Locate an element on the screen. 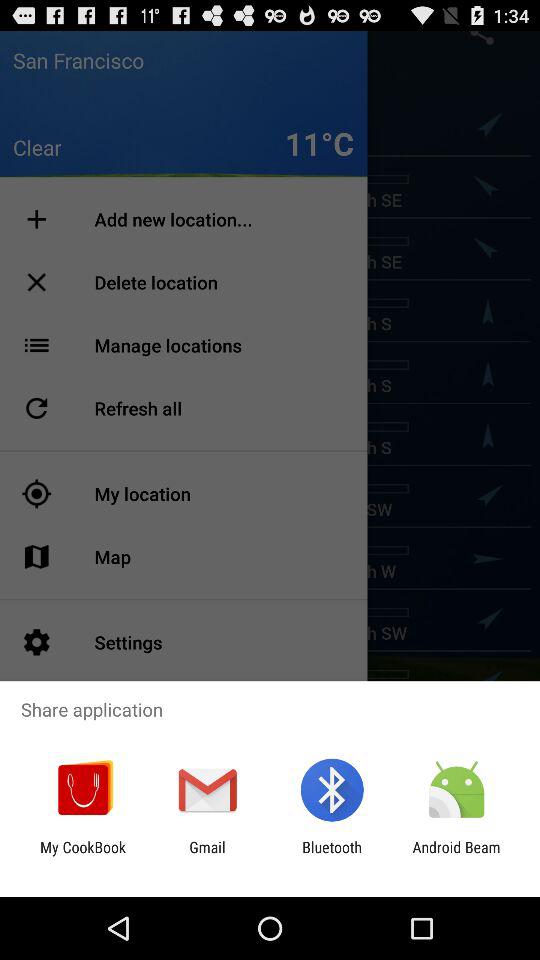  press the item next to my cookbook app is located at coordinates (207, 856).